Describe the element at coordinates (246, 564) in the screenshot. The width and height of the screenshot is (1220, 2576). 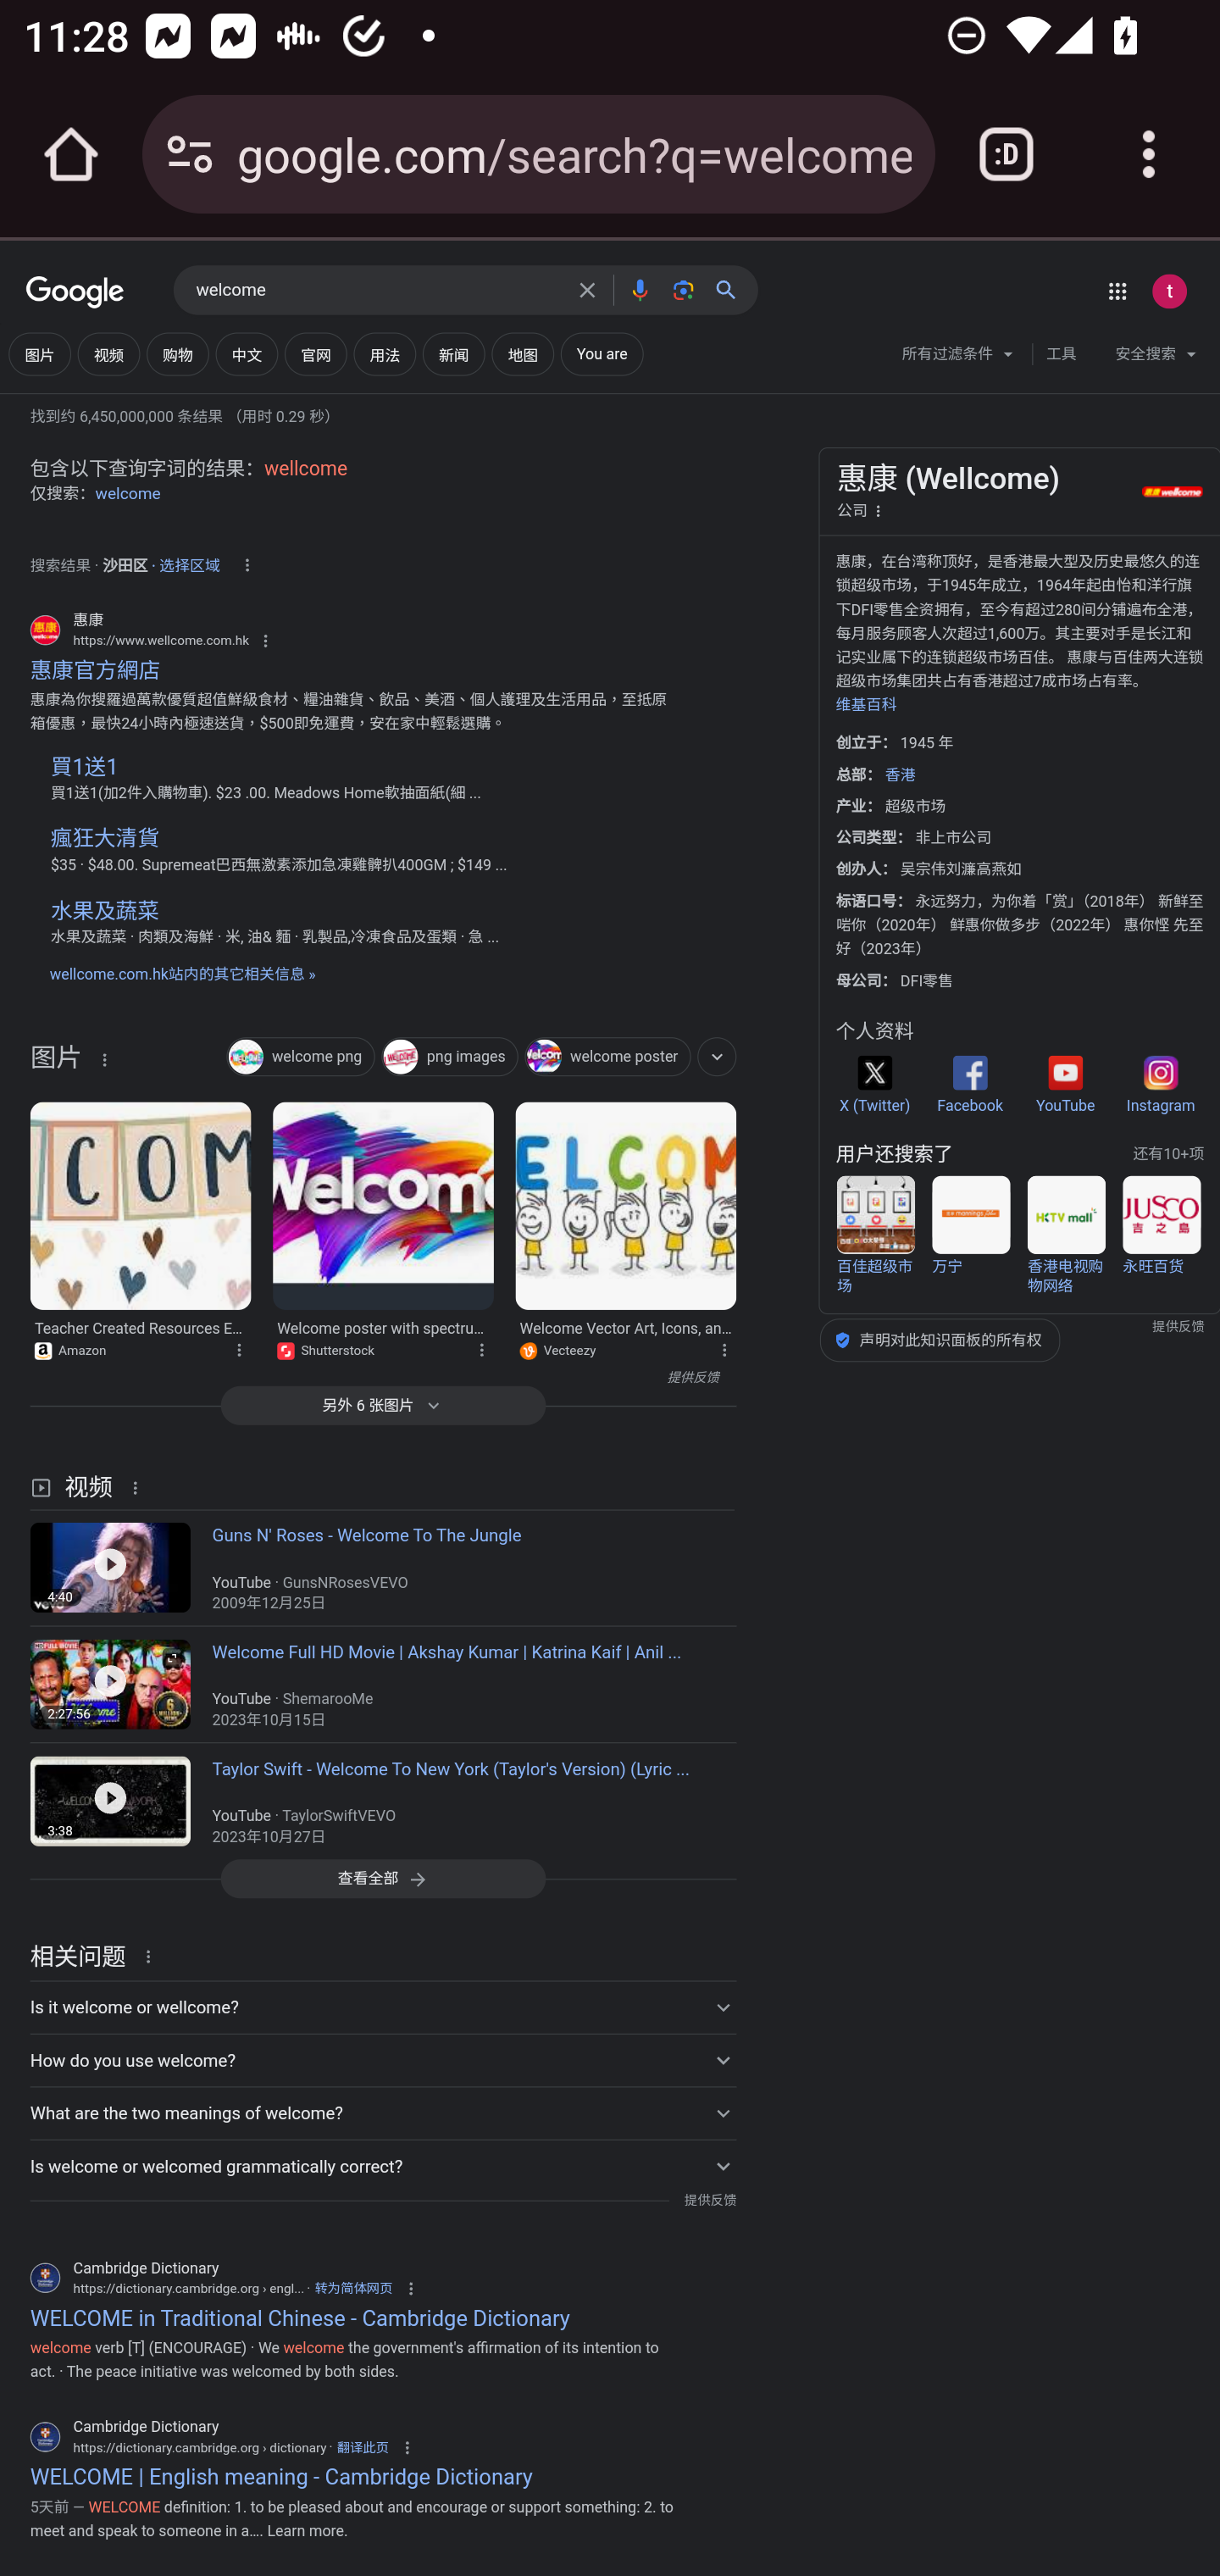
I see `位置信息使用方式` at that location.